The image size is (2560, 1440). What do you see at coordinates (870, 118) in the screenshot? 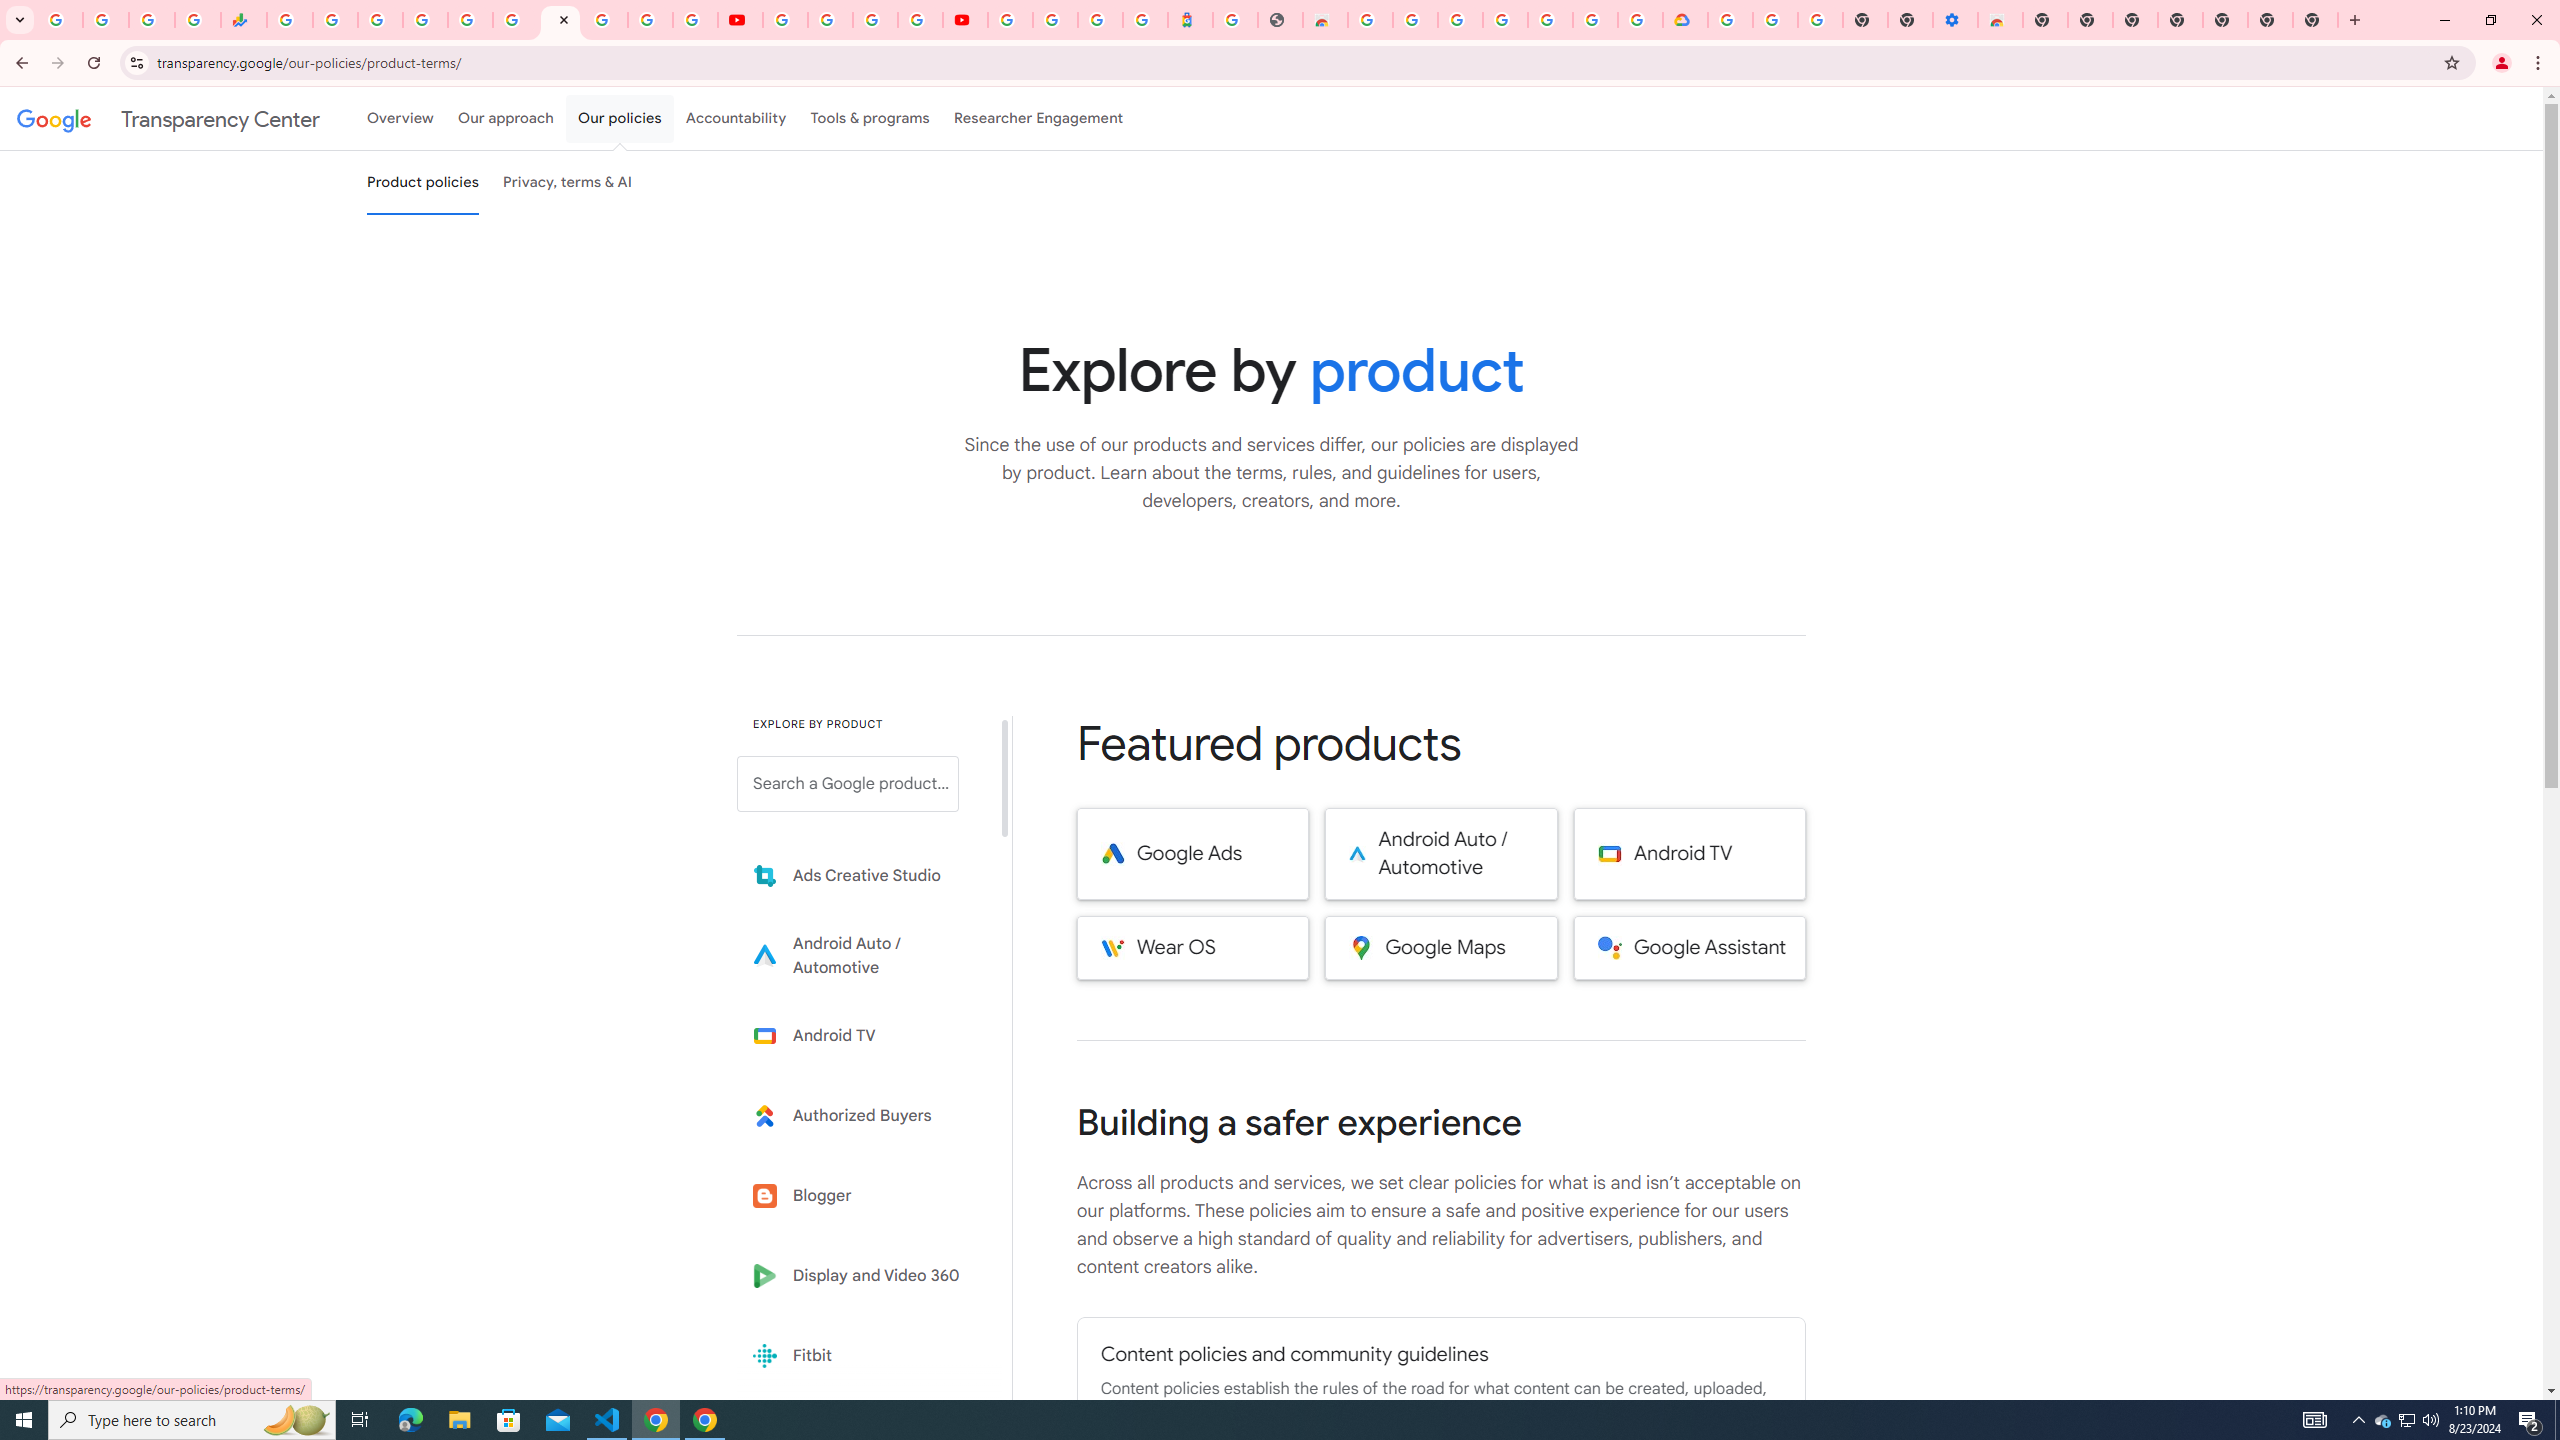
I see `Tools & programs` at bounding box center [870, 118].